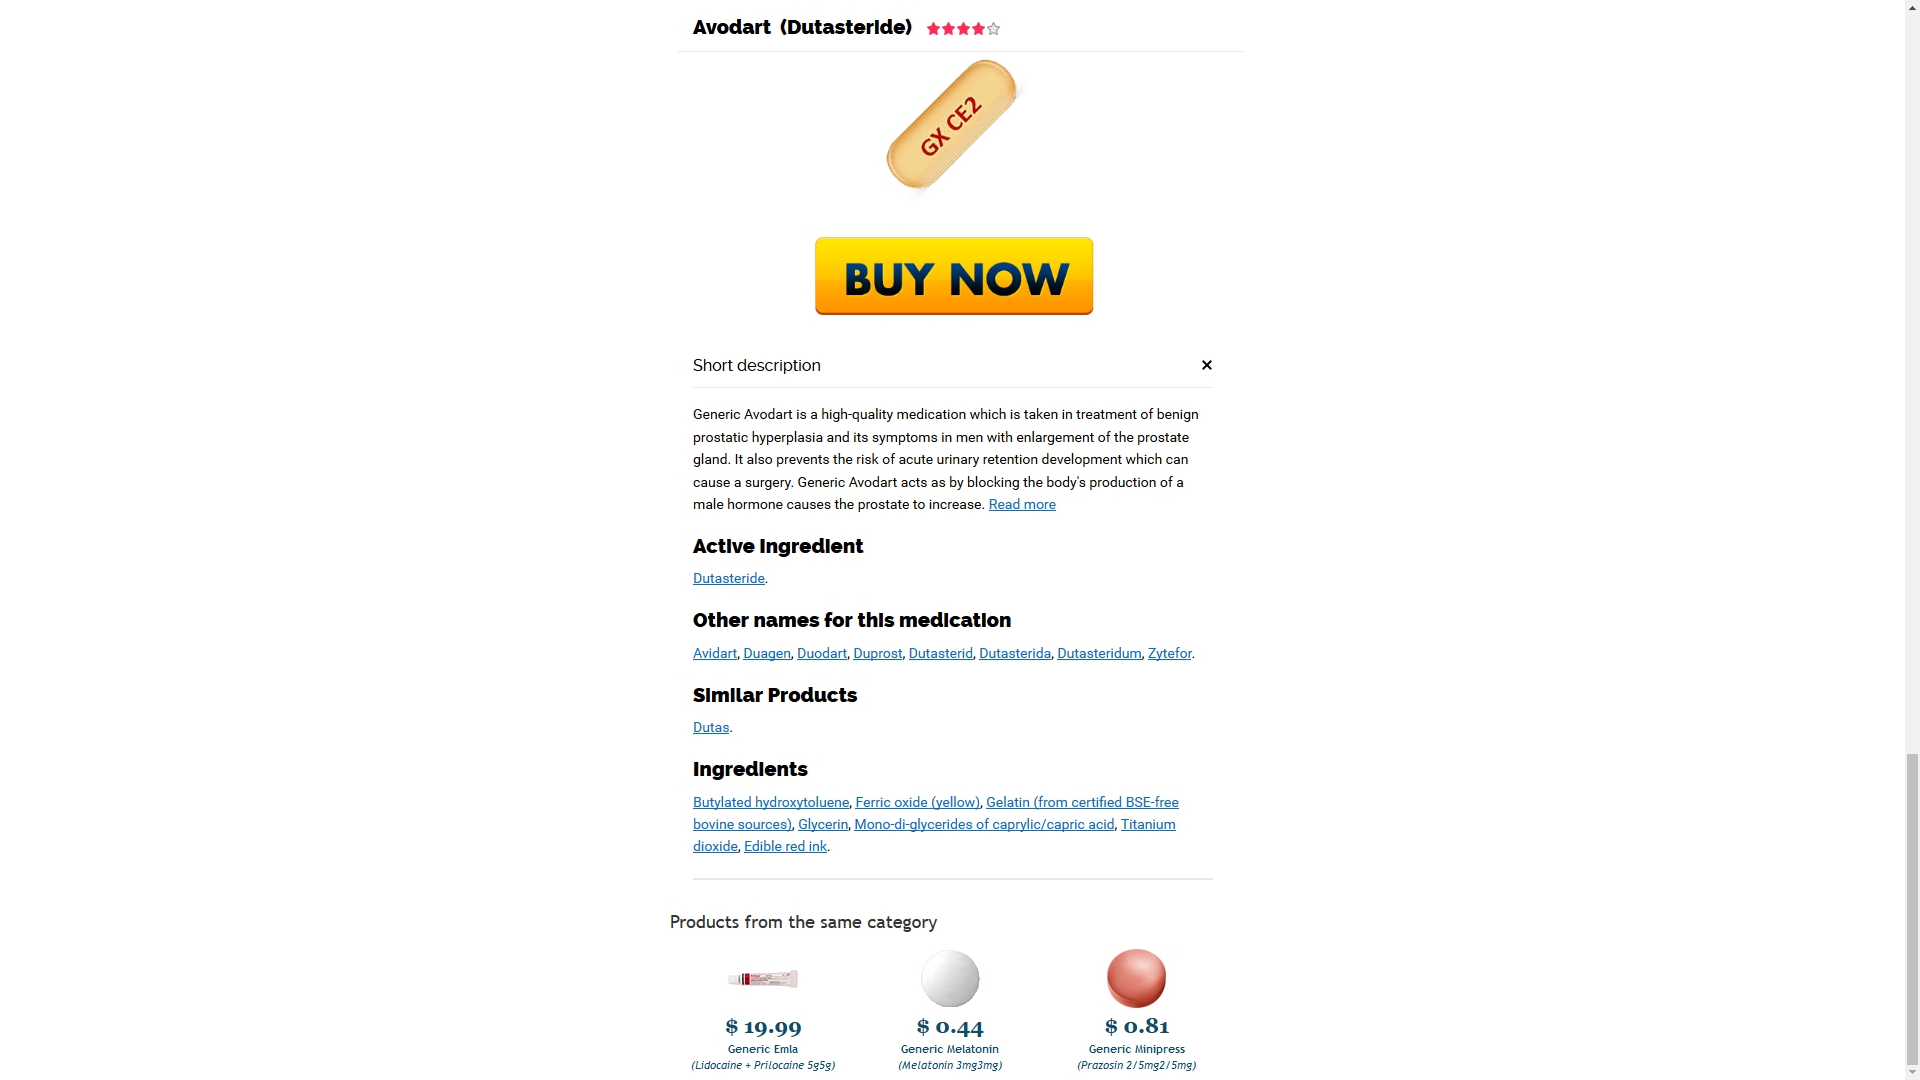  What do you see at coordinates (446, 844) in the screenshot?
I see `buy a bride online` at bounding box center [446, 844].